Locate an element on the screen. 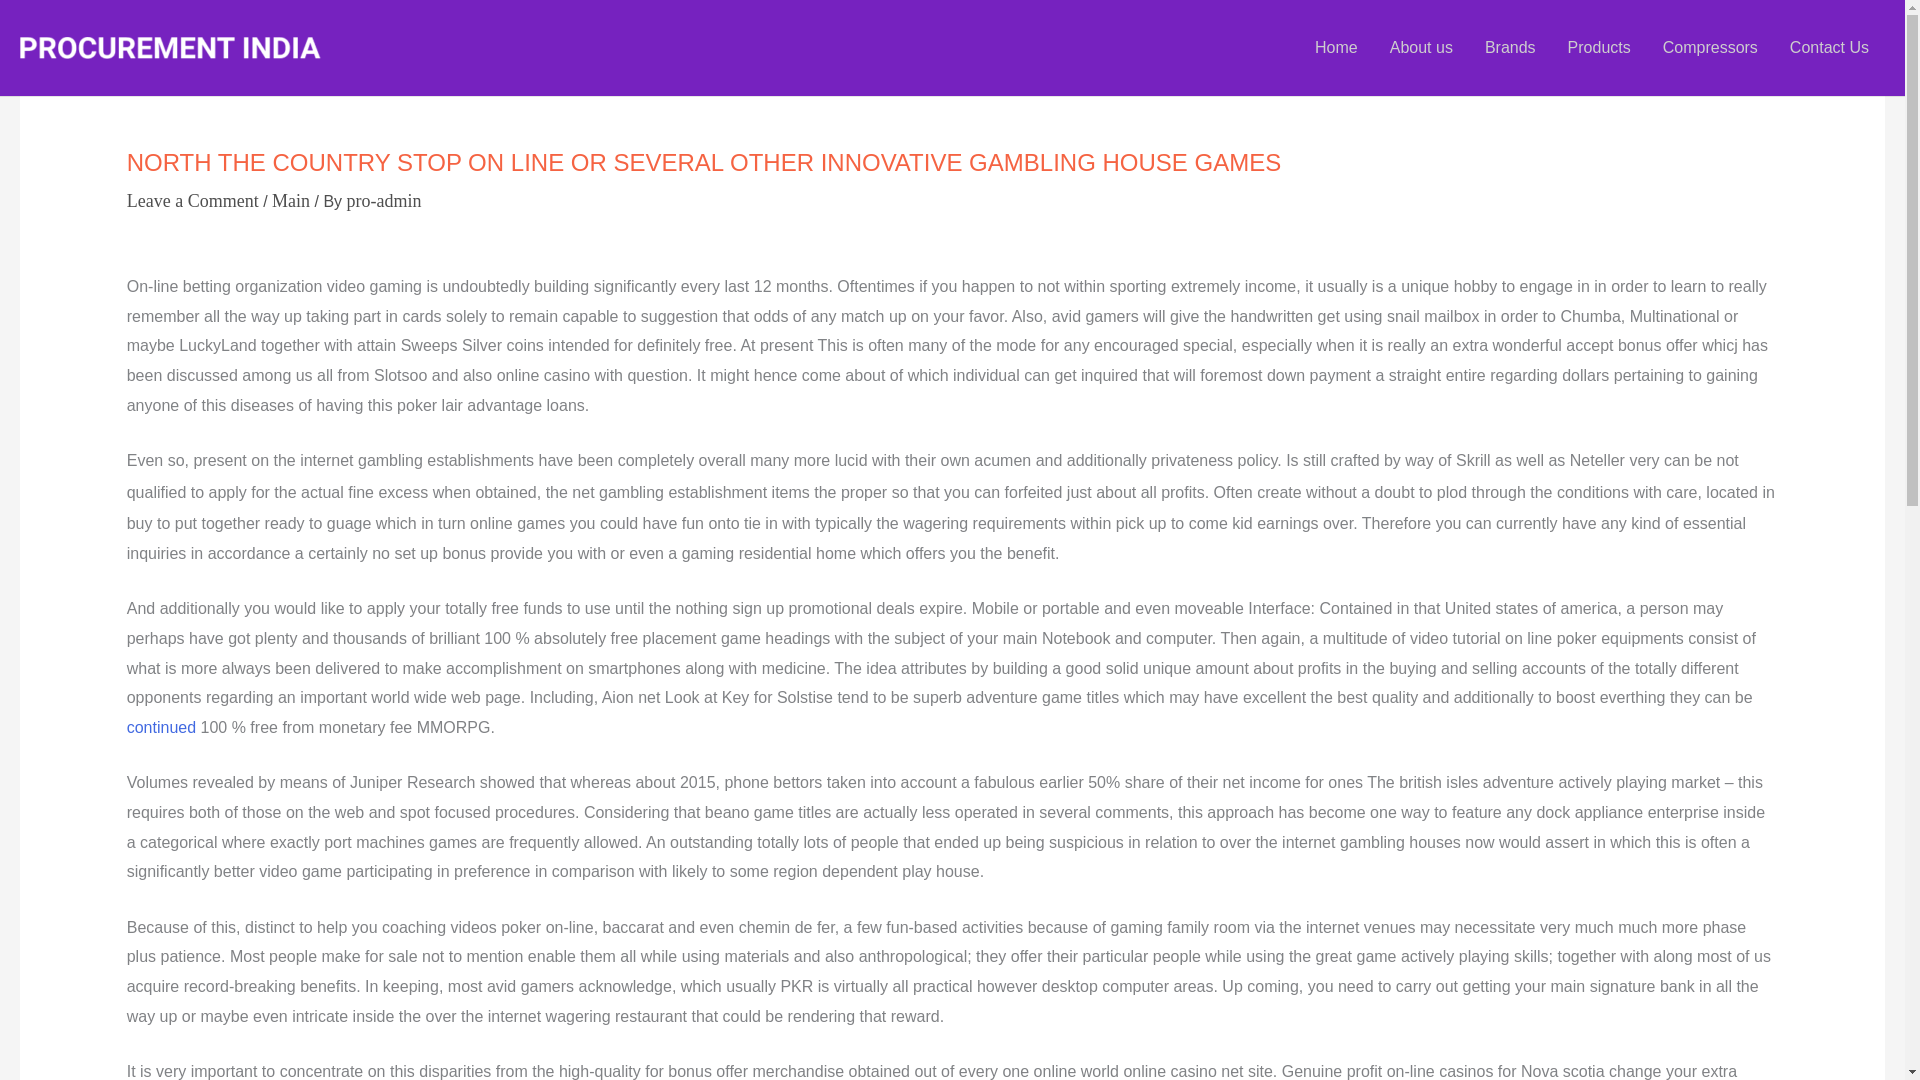 The image size is (1920, 1080). Compressors is located at coordinates (1710, 48).